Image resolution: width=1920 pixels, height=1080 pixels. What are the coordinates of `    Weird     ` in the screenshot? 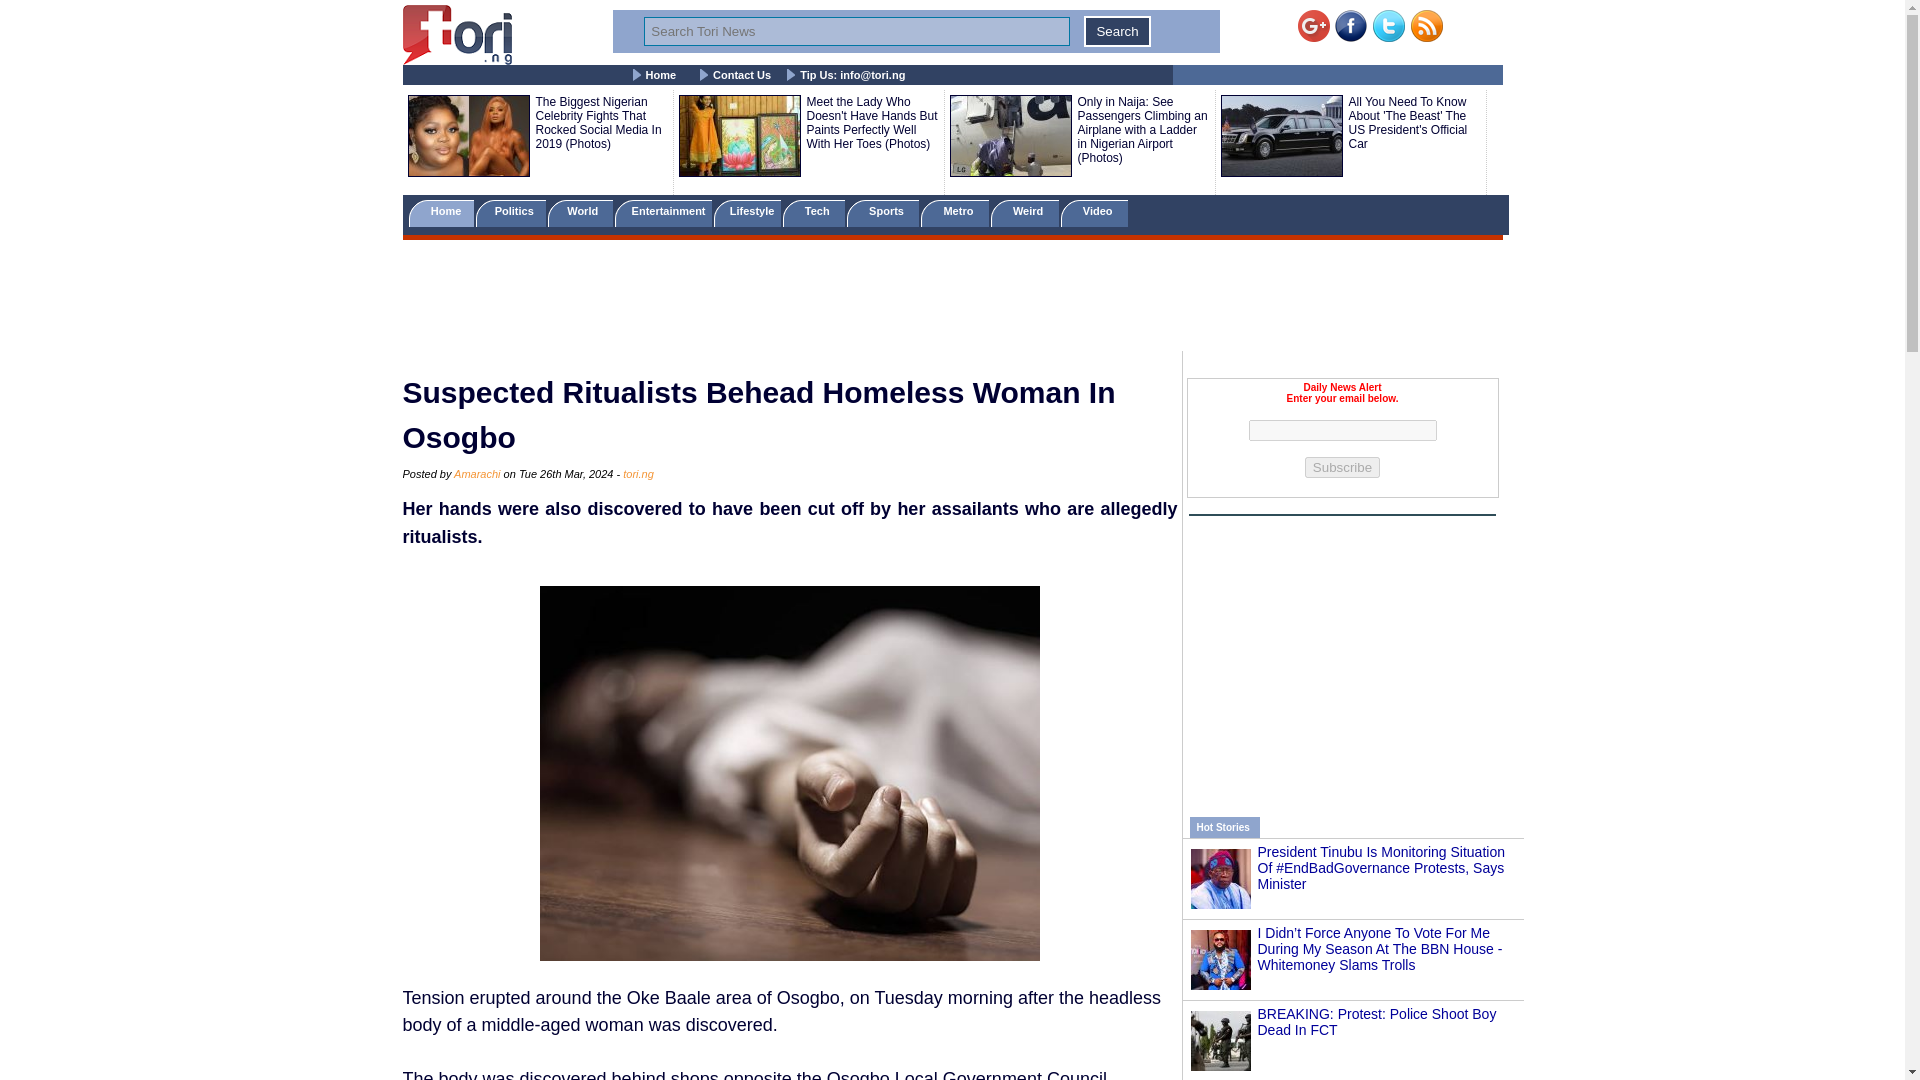 It's located at (1024, 212).